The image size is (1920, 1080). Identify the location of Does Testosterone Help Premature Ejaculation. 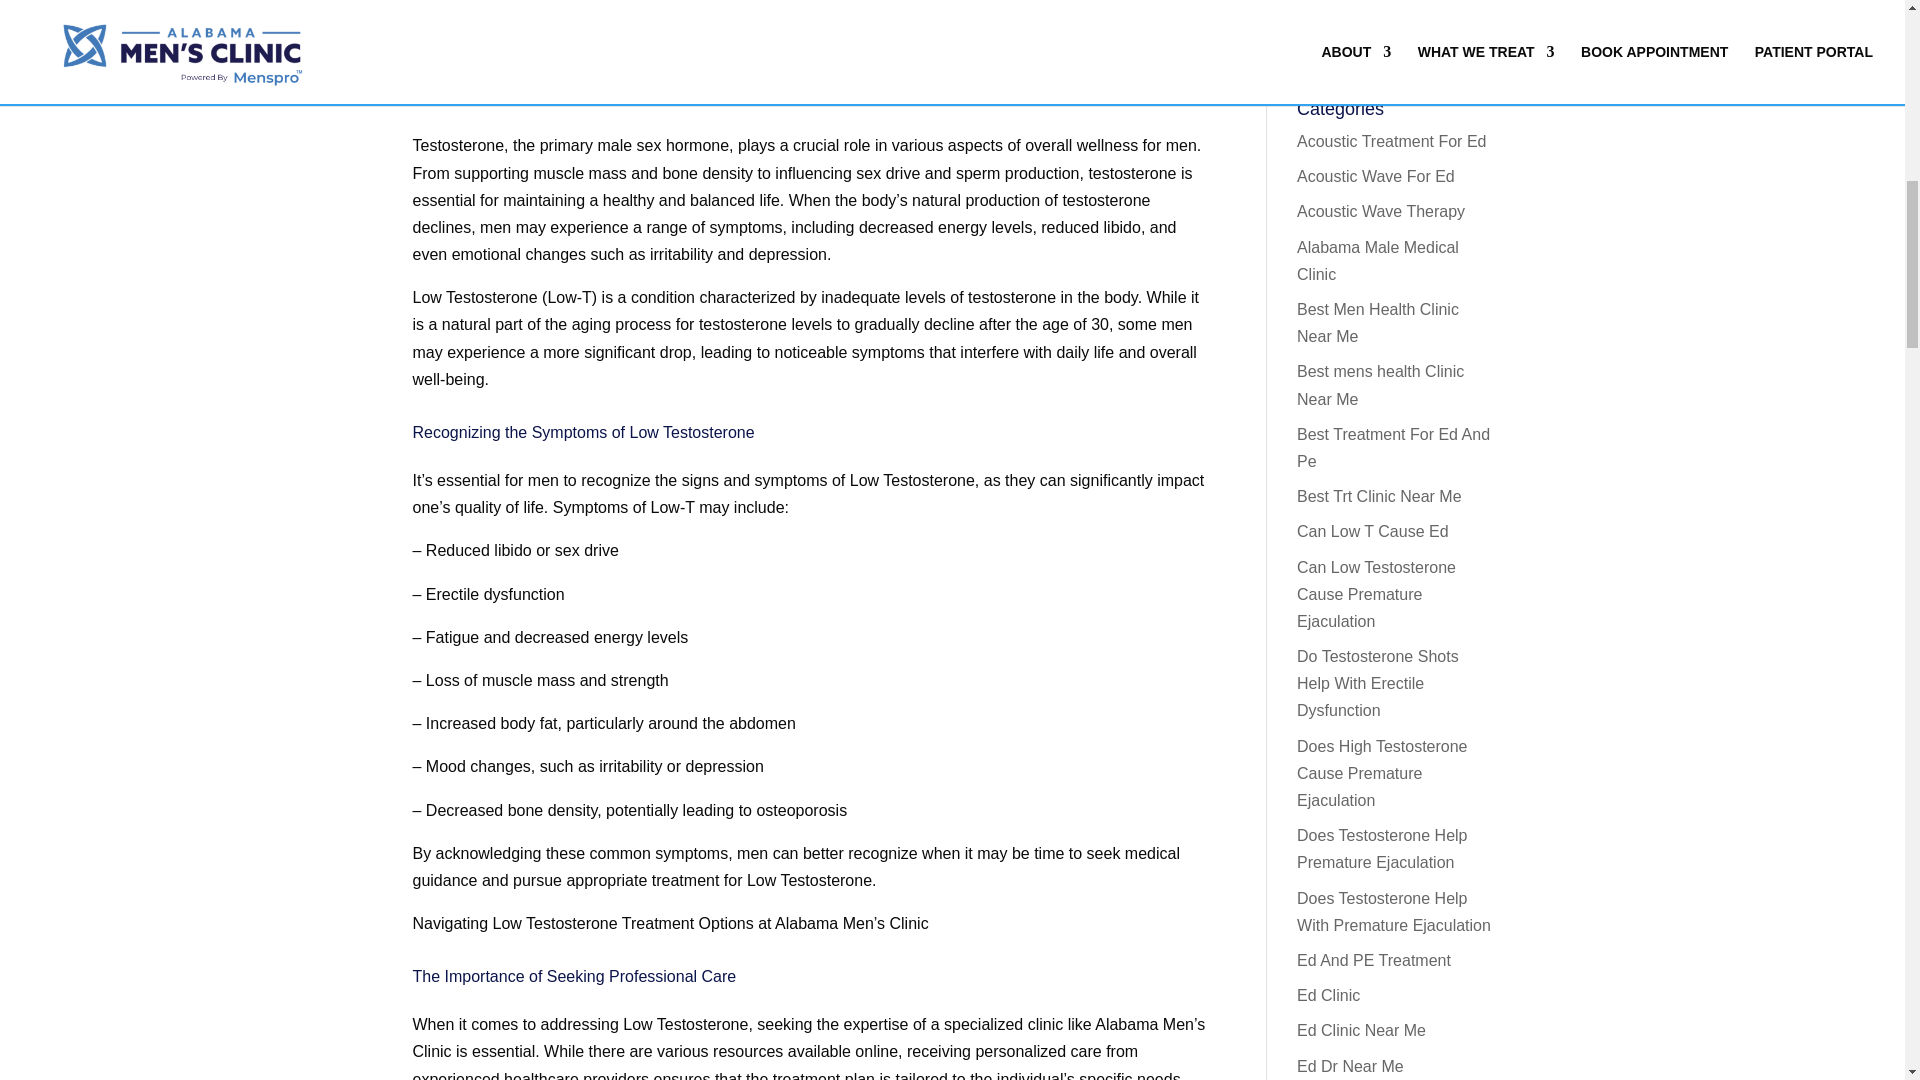
(1382, 848).